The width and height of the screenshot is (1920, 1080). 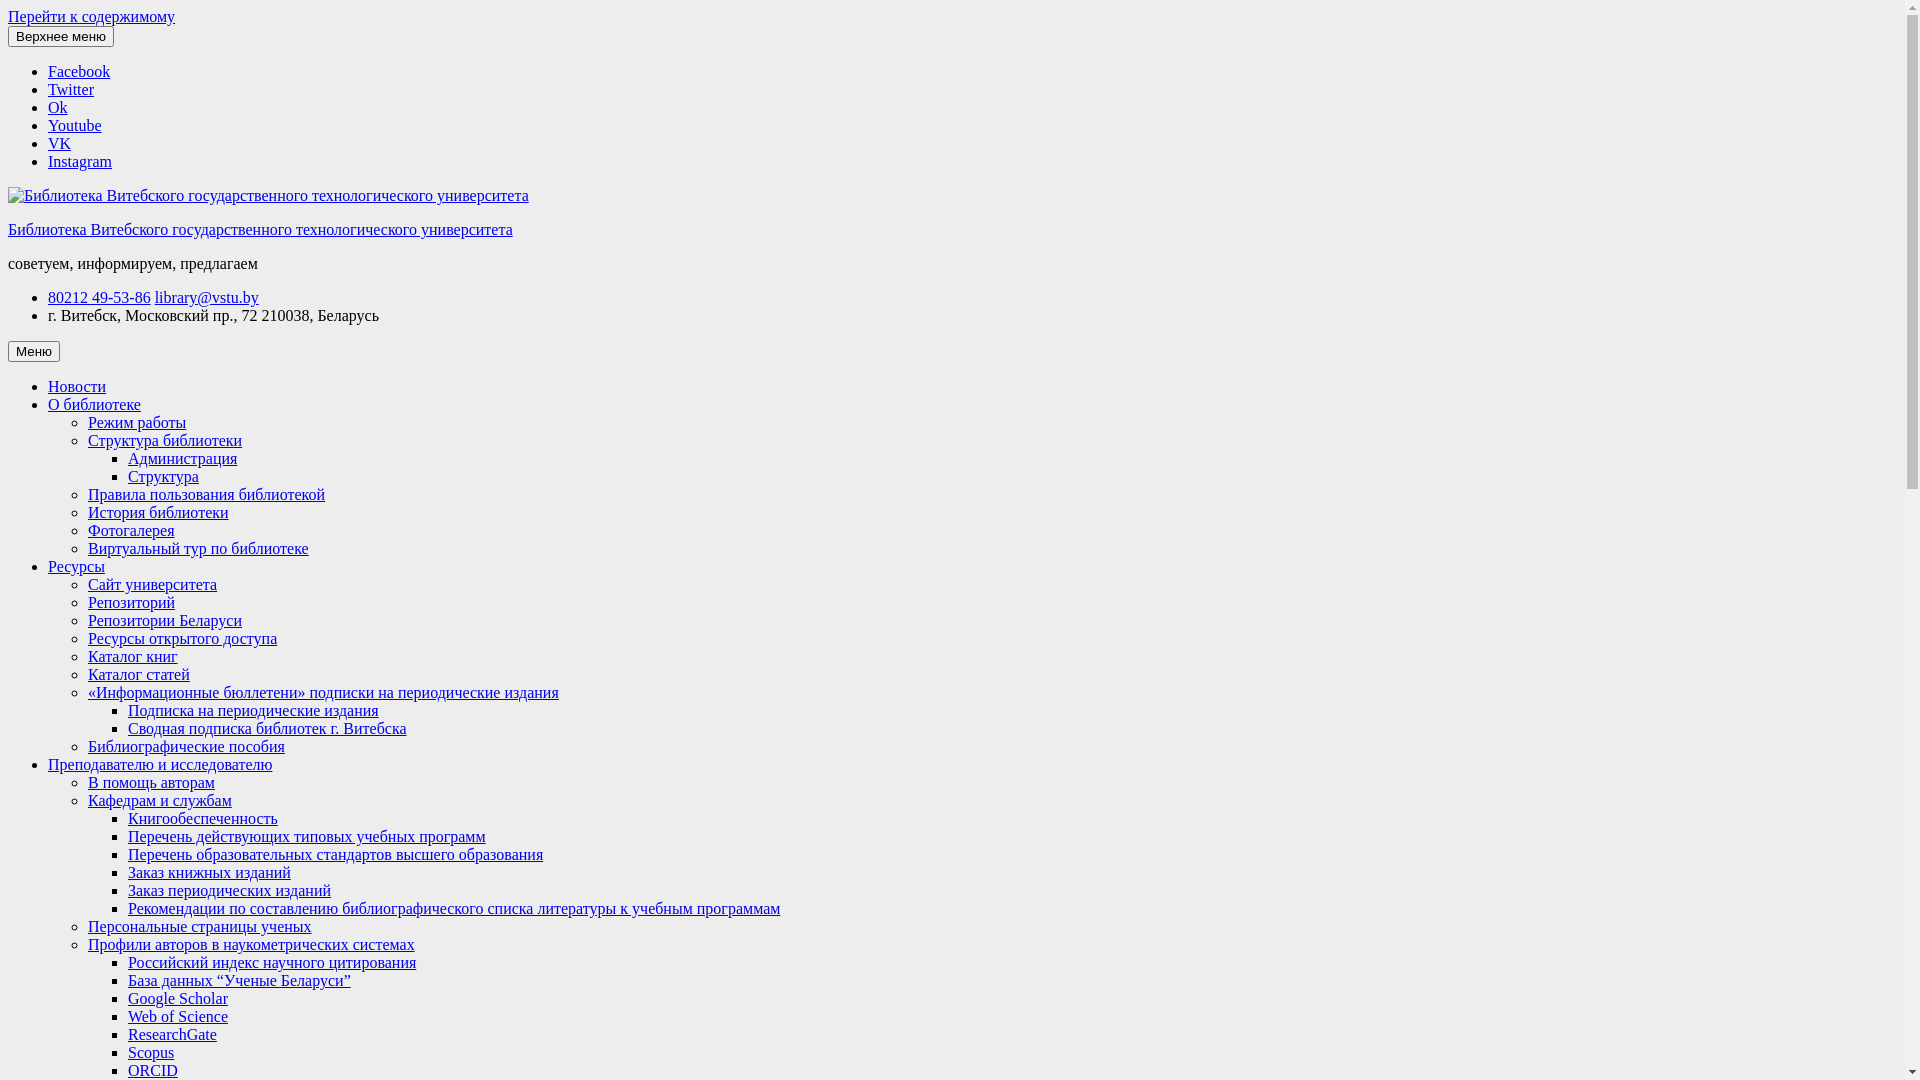 I want to click on Ok, so click(x=58, y=108).